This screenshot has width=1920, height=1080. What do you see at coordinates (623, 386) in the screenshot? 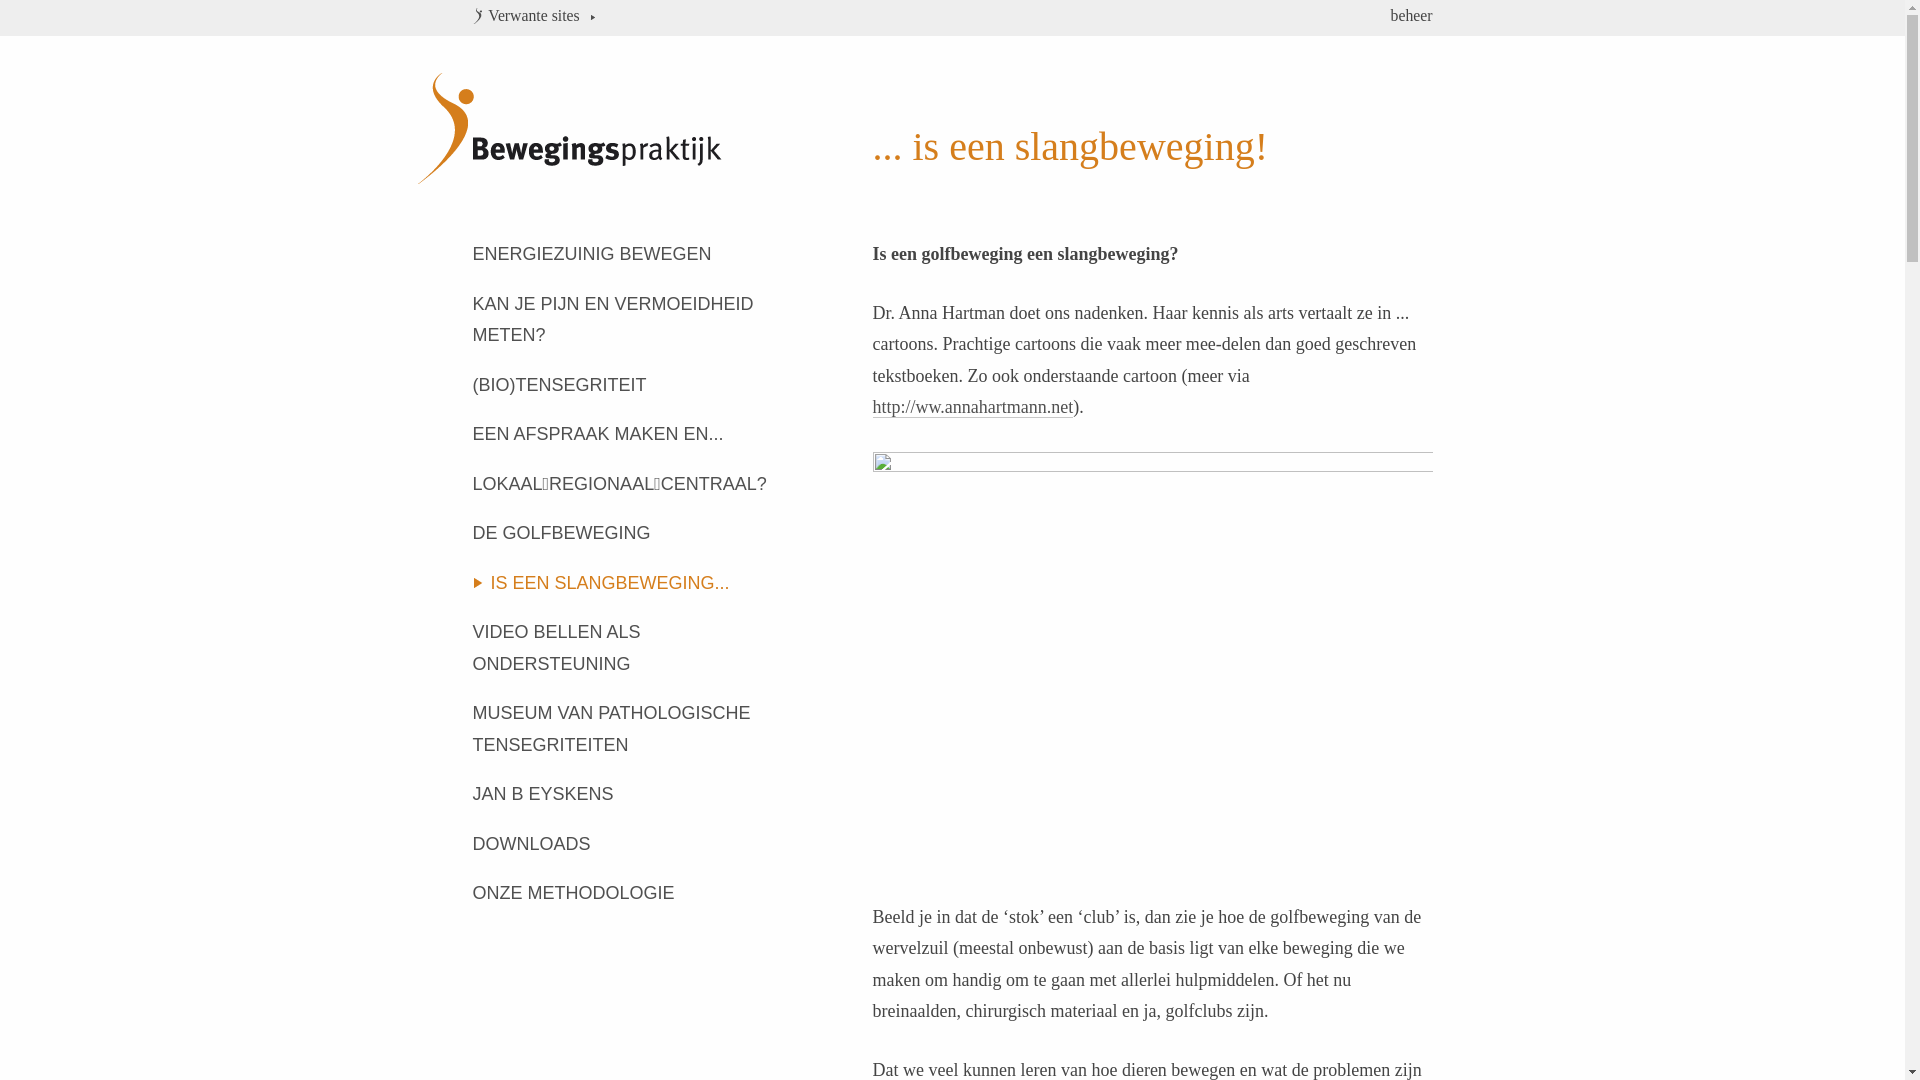
I see `(BIO)TENSEGRITEIT` at bounding box center [623, 386].